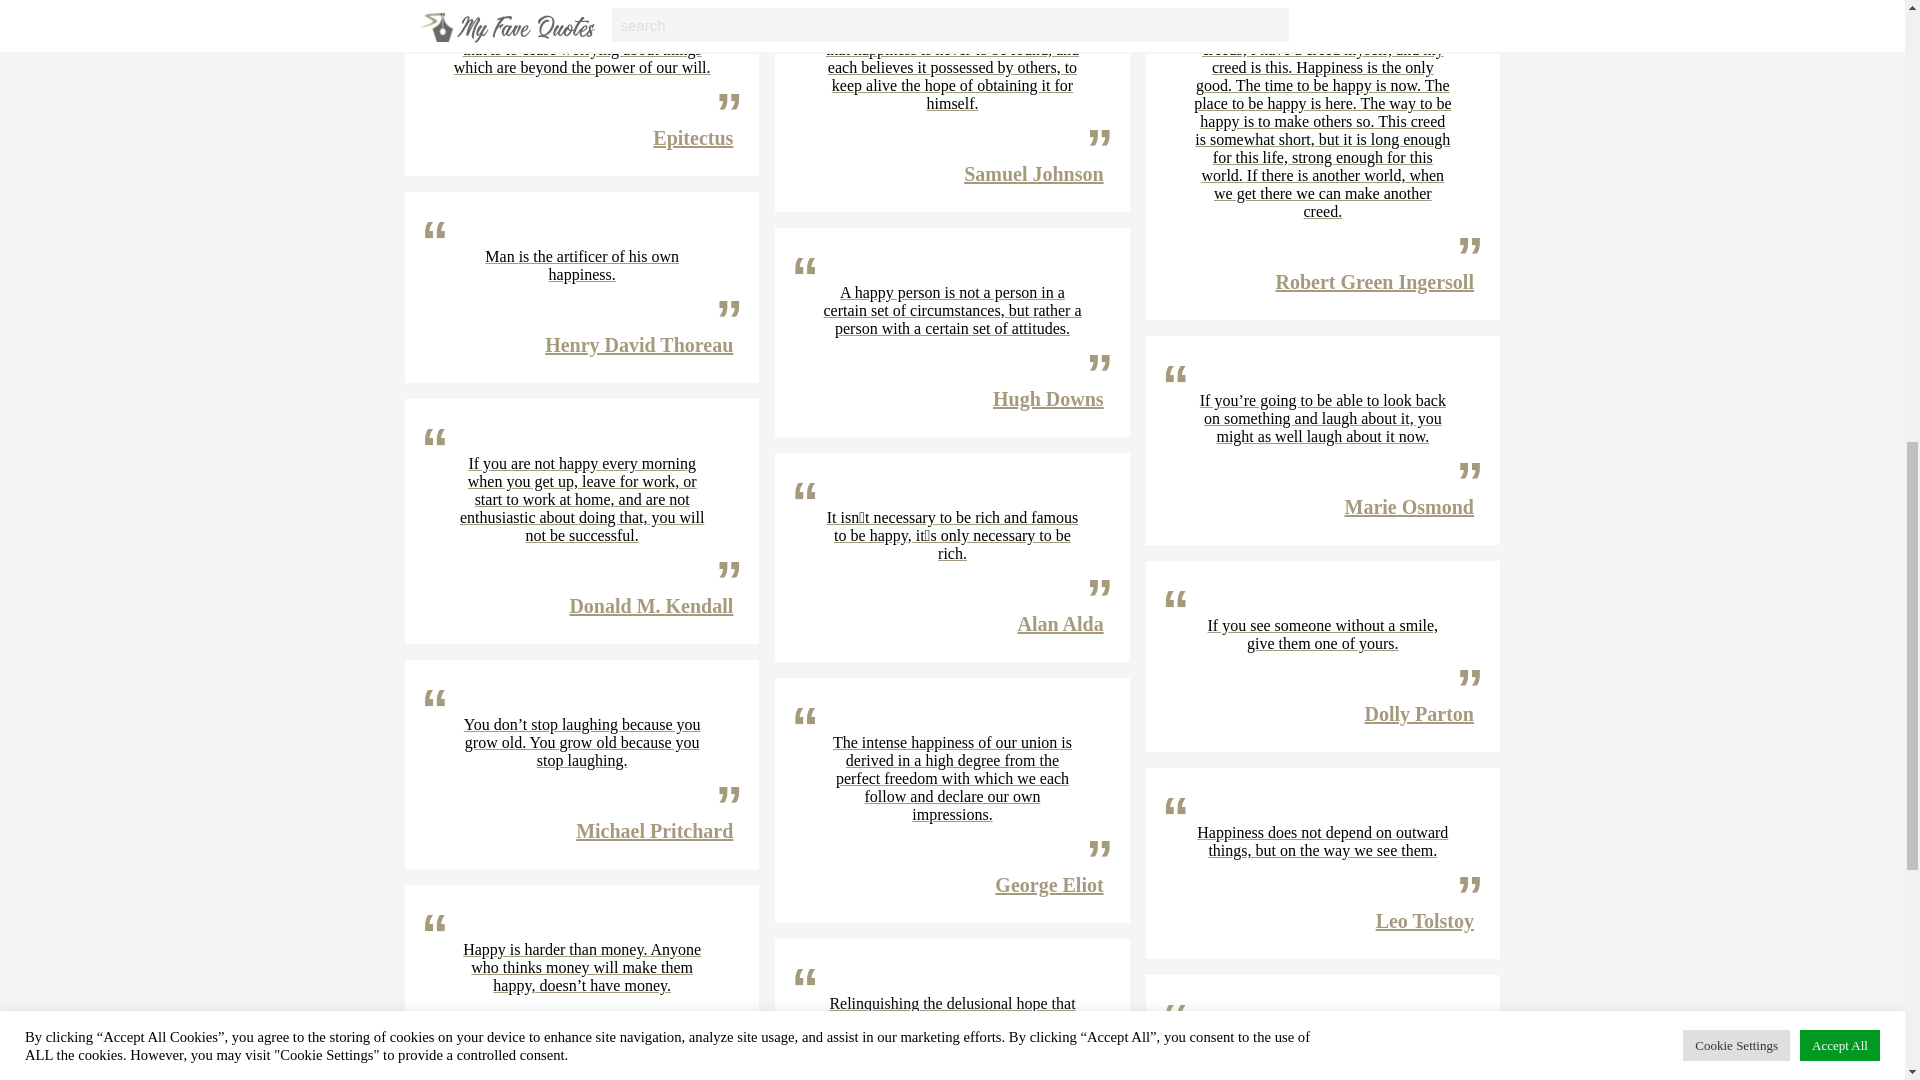 The width and height of the screenshot is (1920, 1080). Describe the element at coordinates (639, 344) in the screenshot. I see `Henry David Thoreau` at that location.